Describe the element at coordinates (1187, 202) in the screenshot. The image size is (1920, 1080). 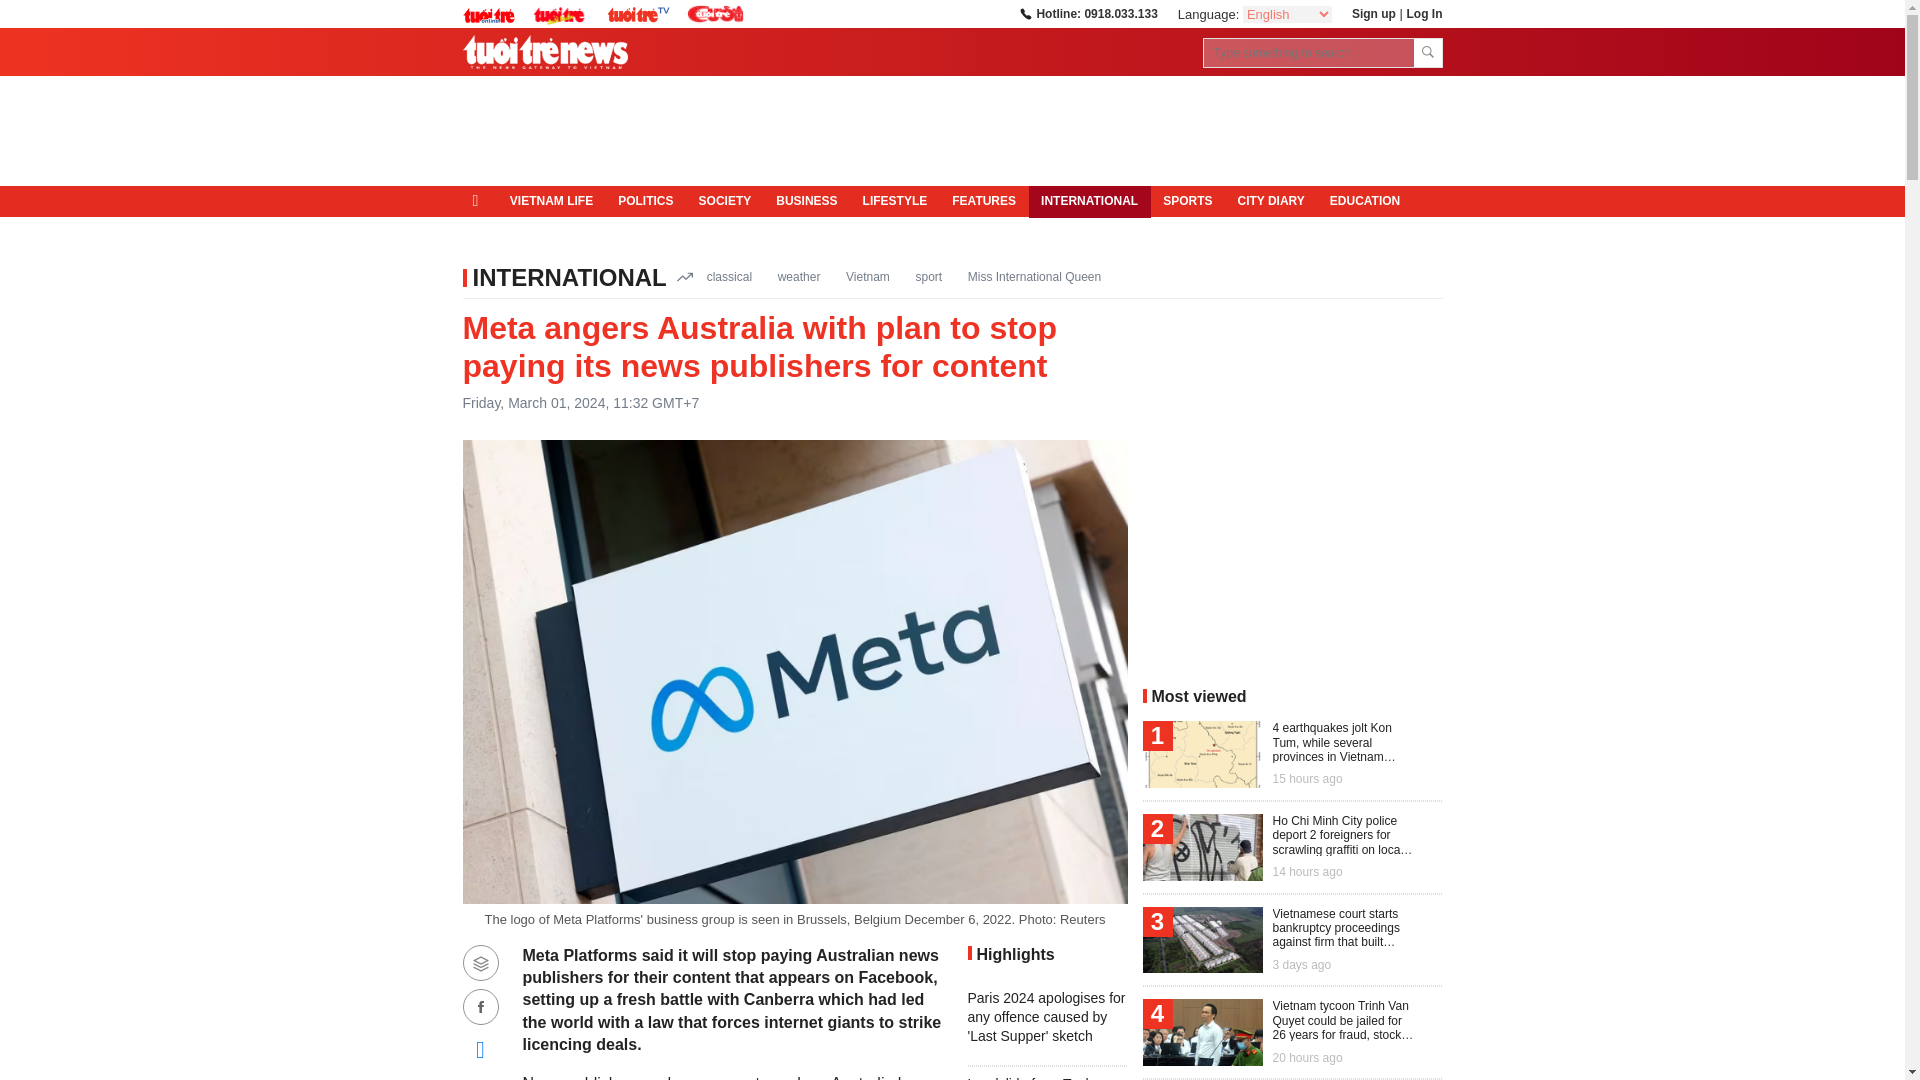
I see `SPORTS` at that location.